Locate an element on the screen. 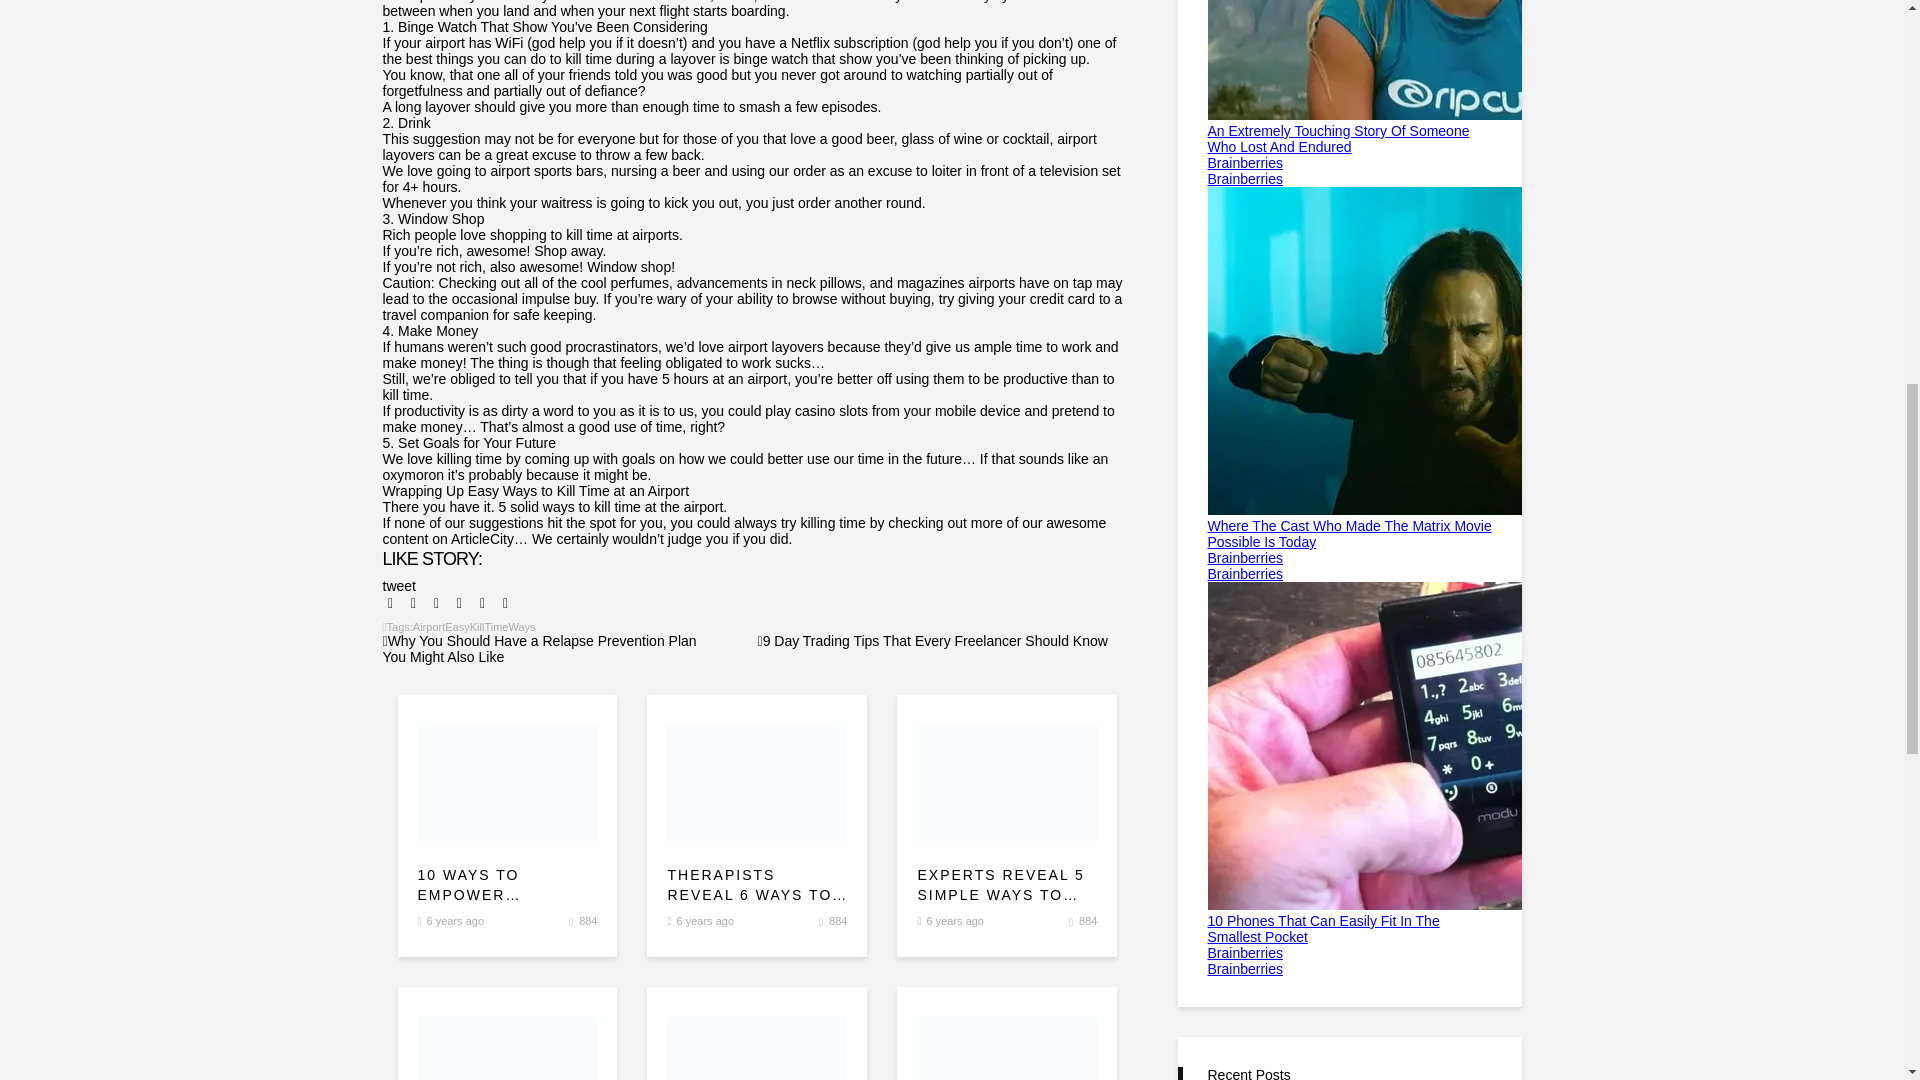 Image resolution: width=1920 pixels, height=1080 pixels. 5 Easy Ways to Kill Time at an Airport is located at coordinates (756, 782).